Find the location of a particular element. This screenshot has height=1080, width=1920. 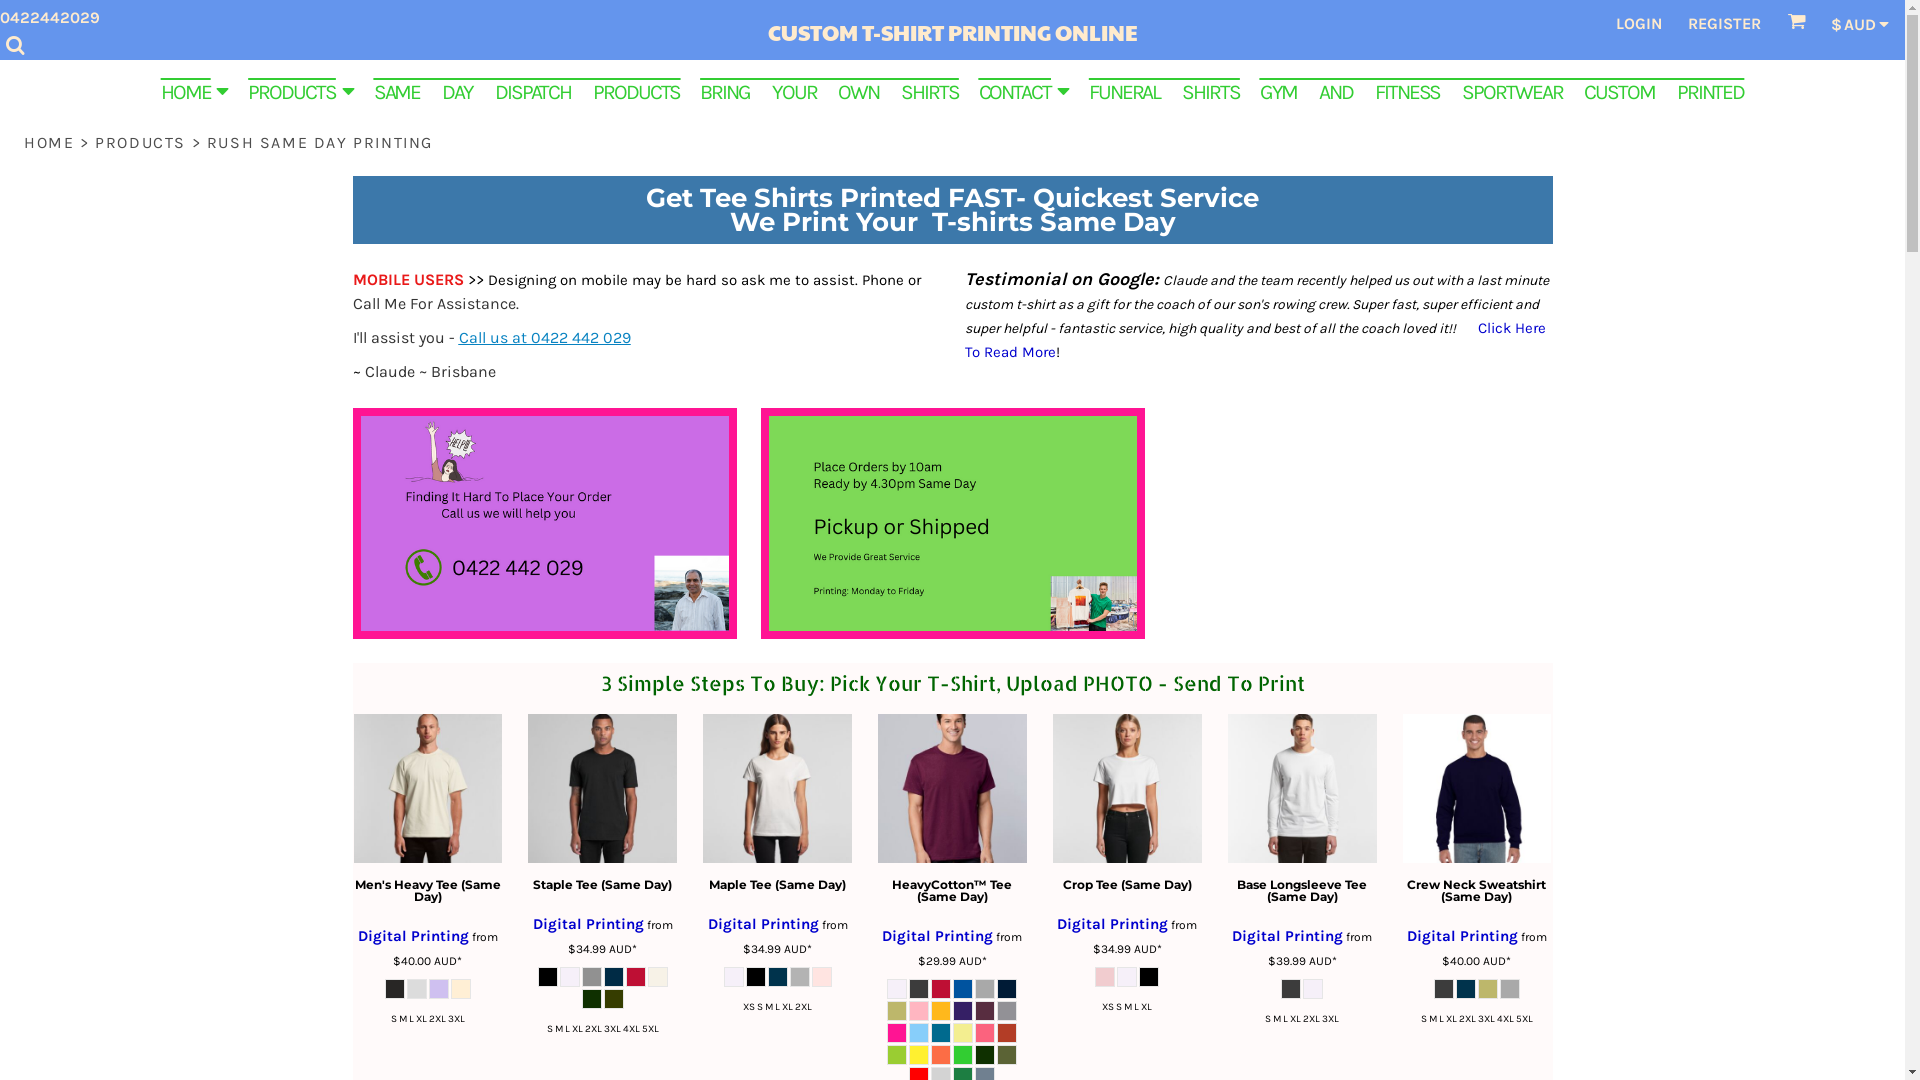

Crop Tee (Same Day) is located at coordinates (1128, 884).